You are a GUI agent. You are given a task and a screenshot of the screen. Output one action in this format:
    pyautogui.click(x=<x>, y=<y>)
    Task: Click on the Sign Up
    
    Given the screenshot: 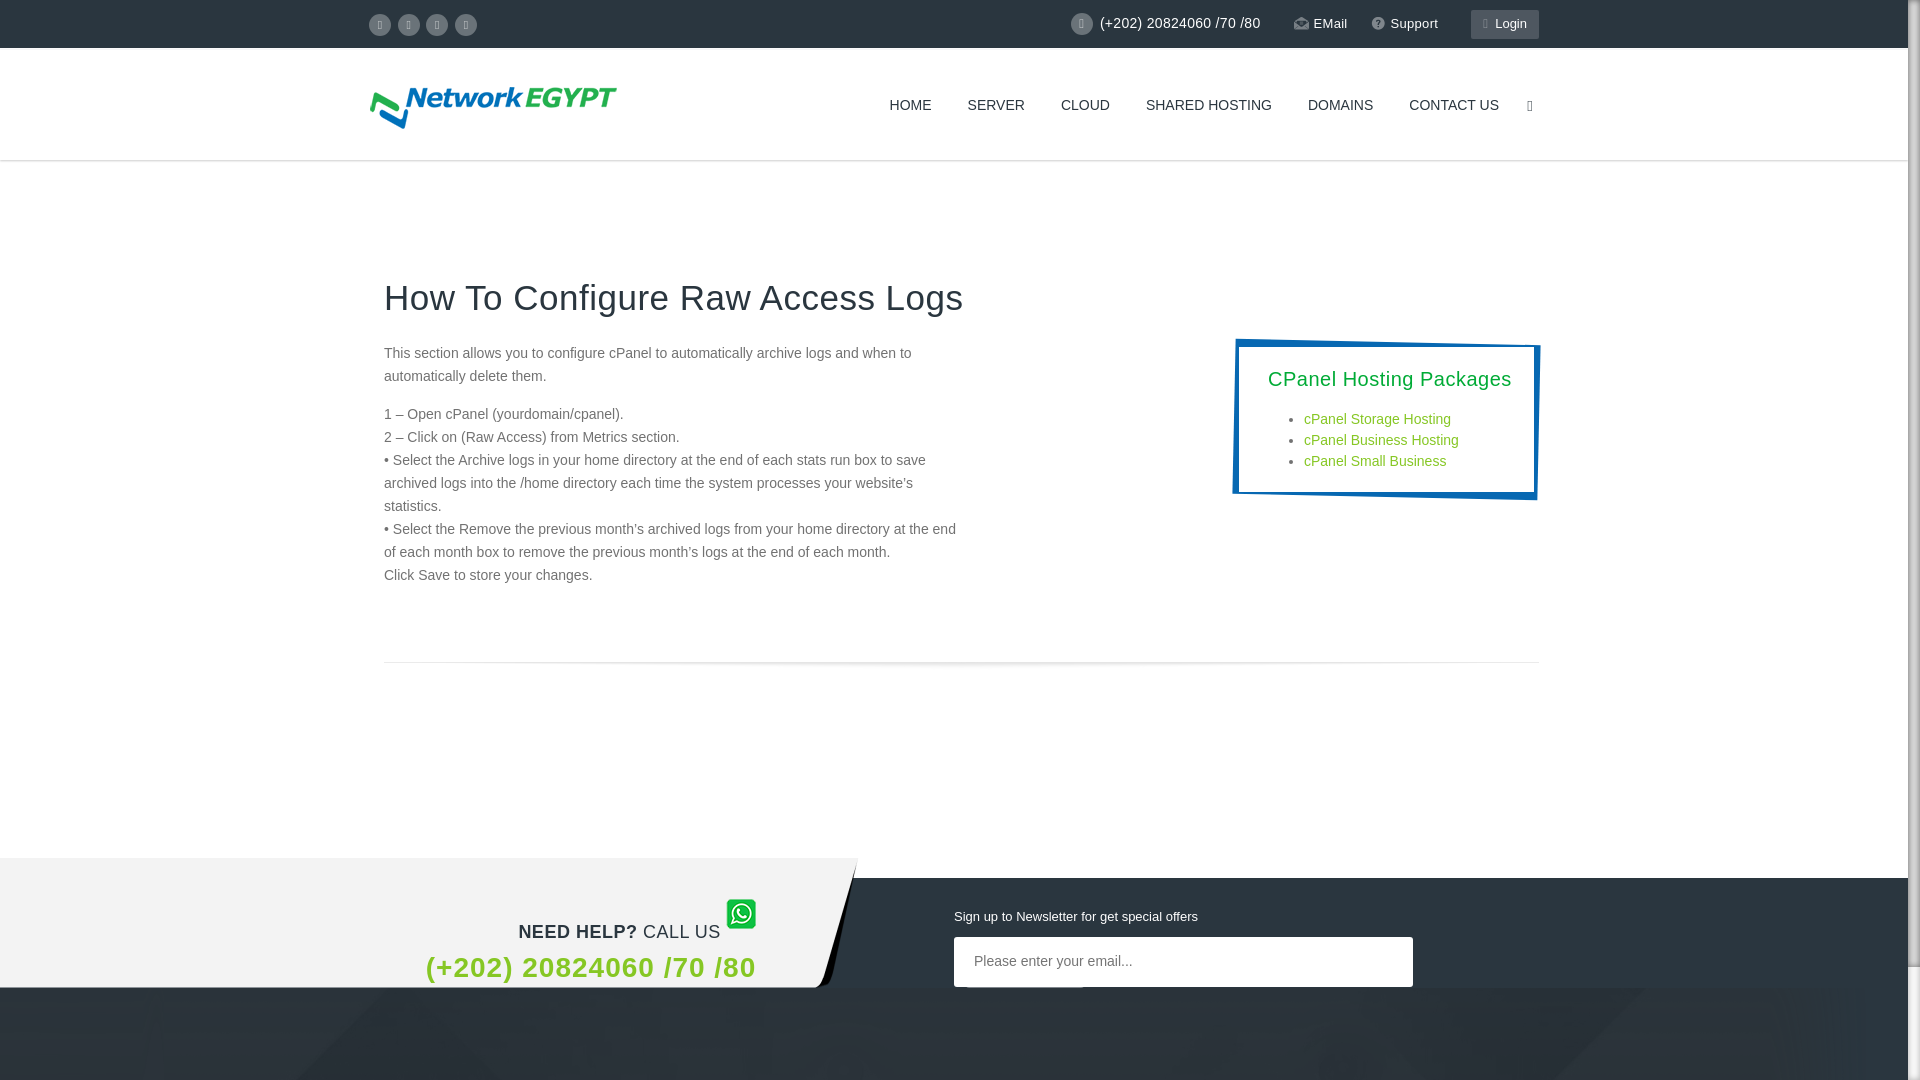 What is the action you would take?
    pyautogui.click(x=1024, y=1012)
    